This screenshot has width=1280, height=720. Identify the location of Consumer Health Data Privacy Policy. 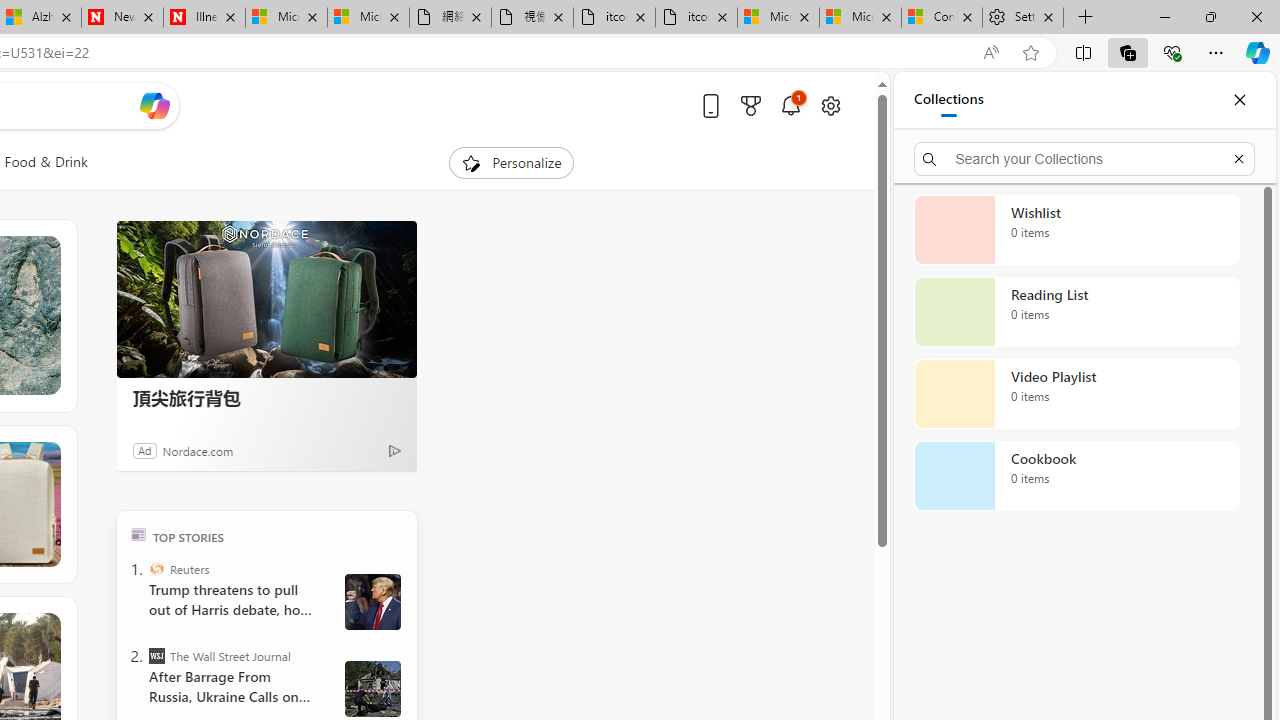
(942, 18).